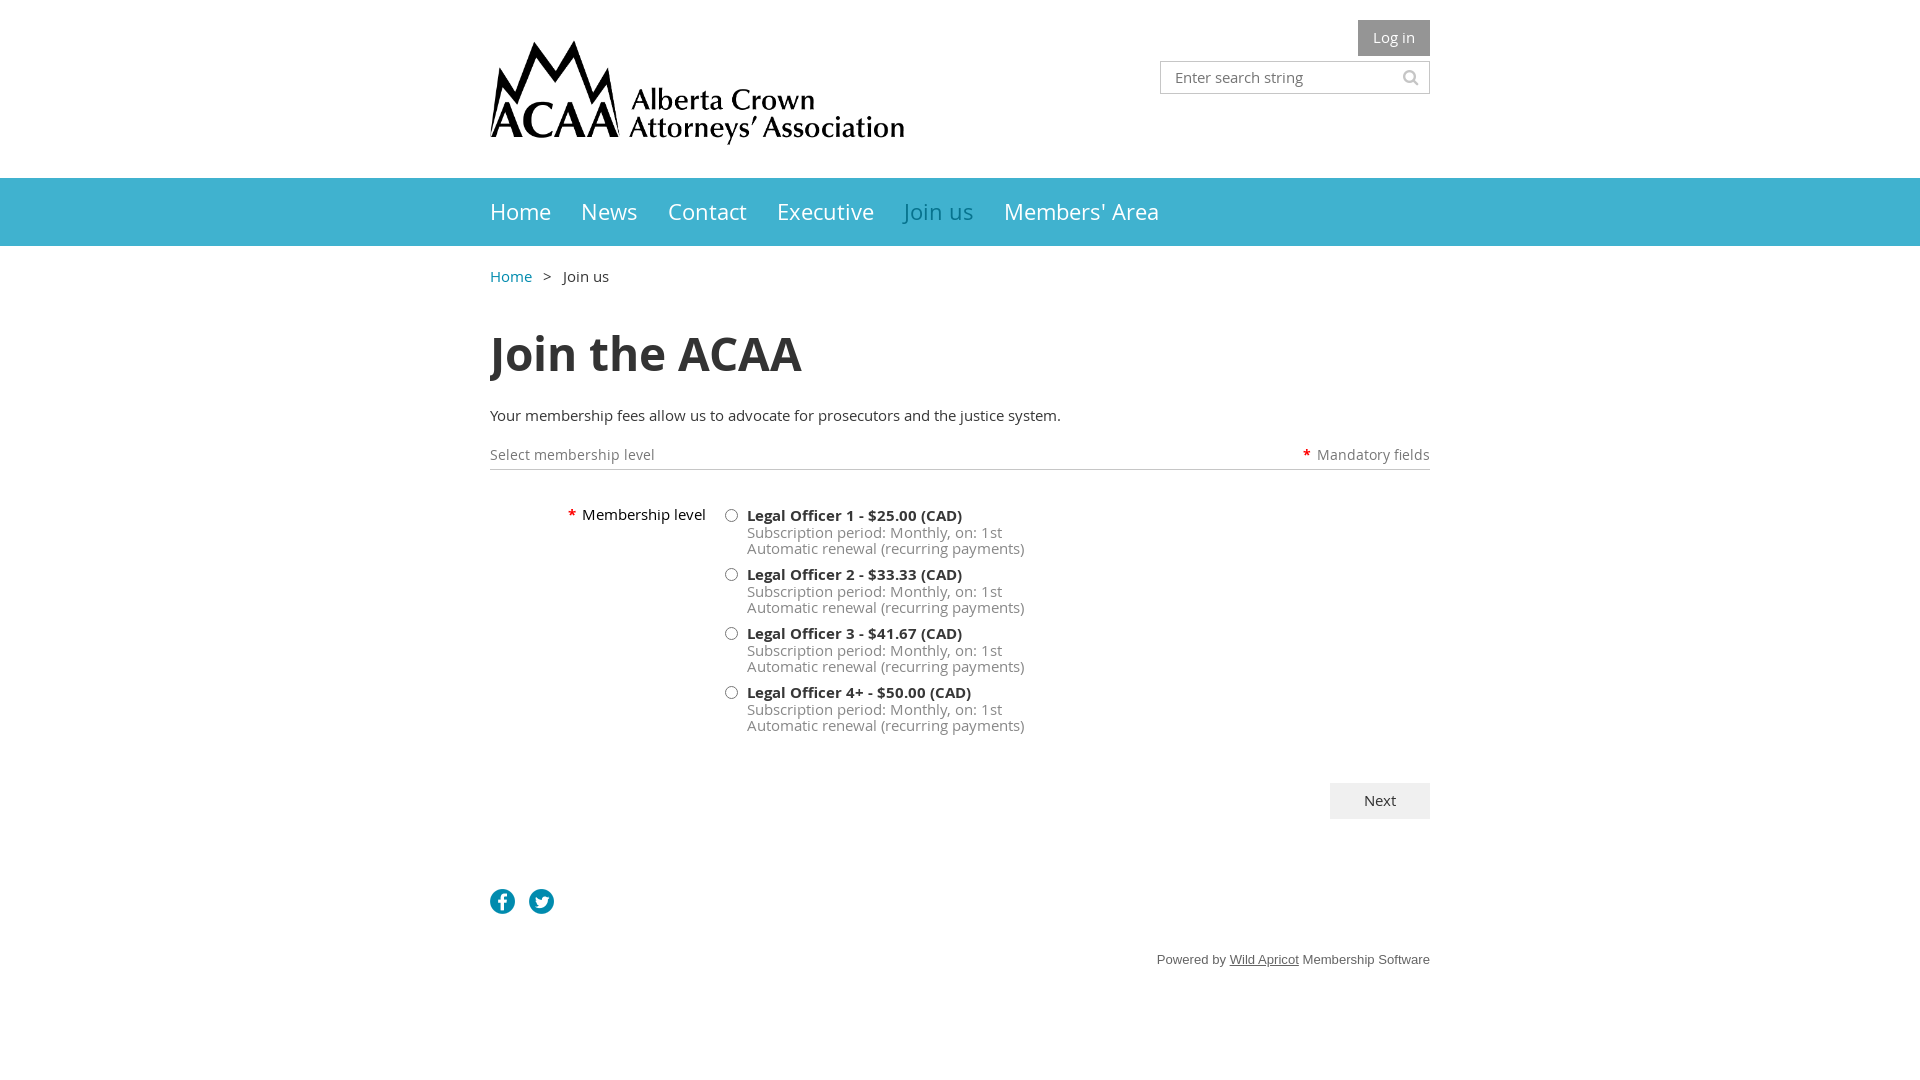 This screenshot has width=1920, height=1080. Describe the element at coordinates (722, 212) in the screenshot. I see `Contact` at that location.